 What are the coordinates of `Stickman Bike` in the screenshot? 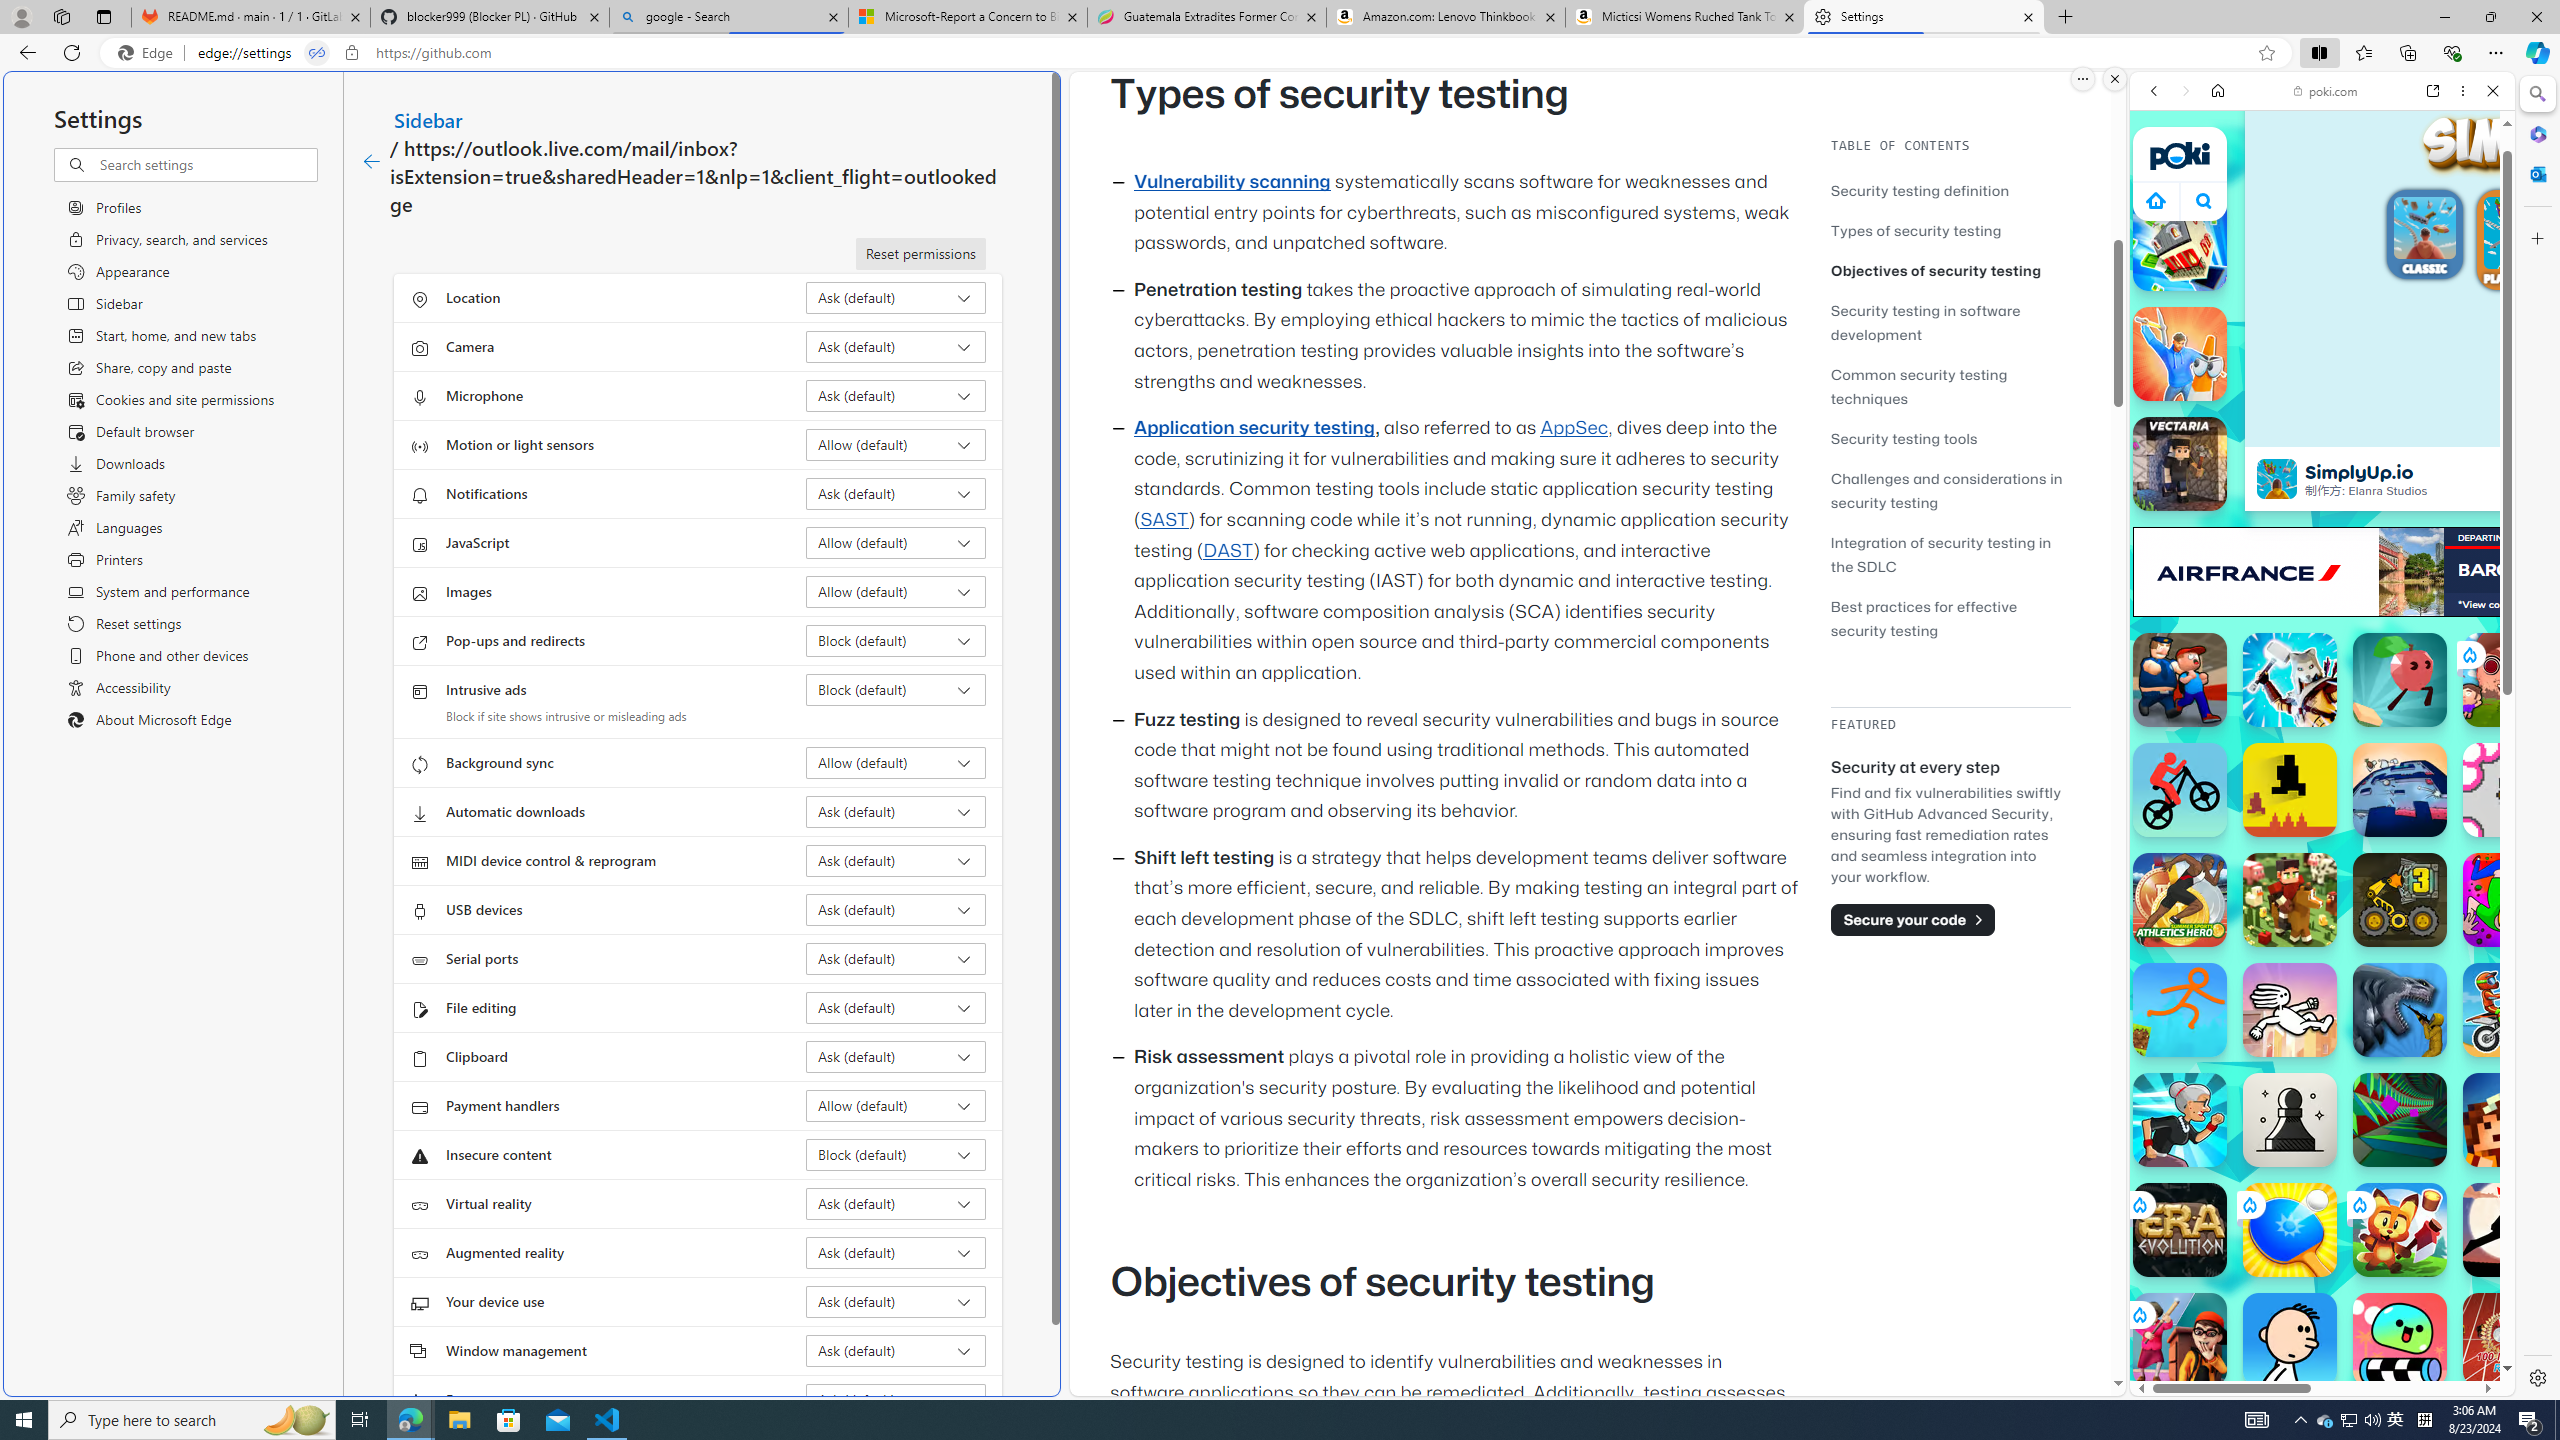 It's located at (2180, 790).